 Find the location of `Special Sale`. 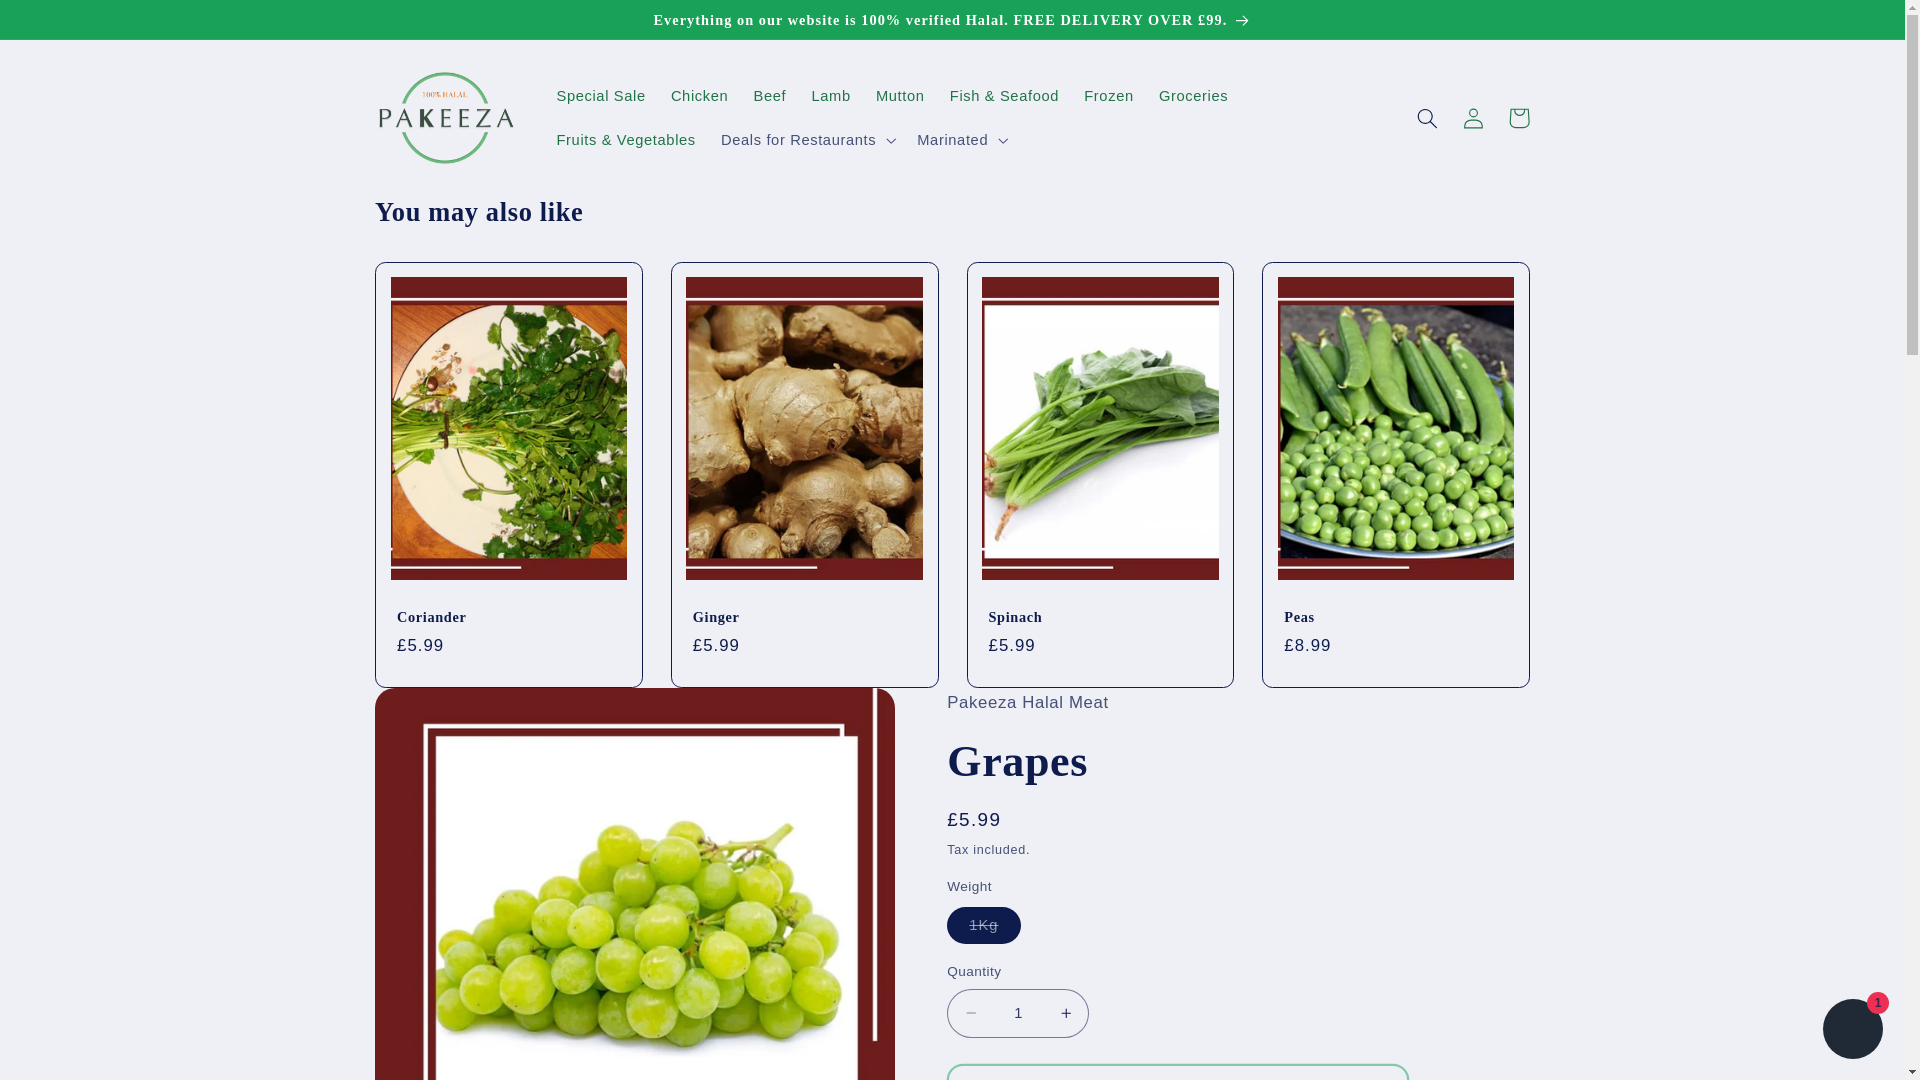

Special Sale is located at coordinates (600, 96).